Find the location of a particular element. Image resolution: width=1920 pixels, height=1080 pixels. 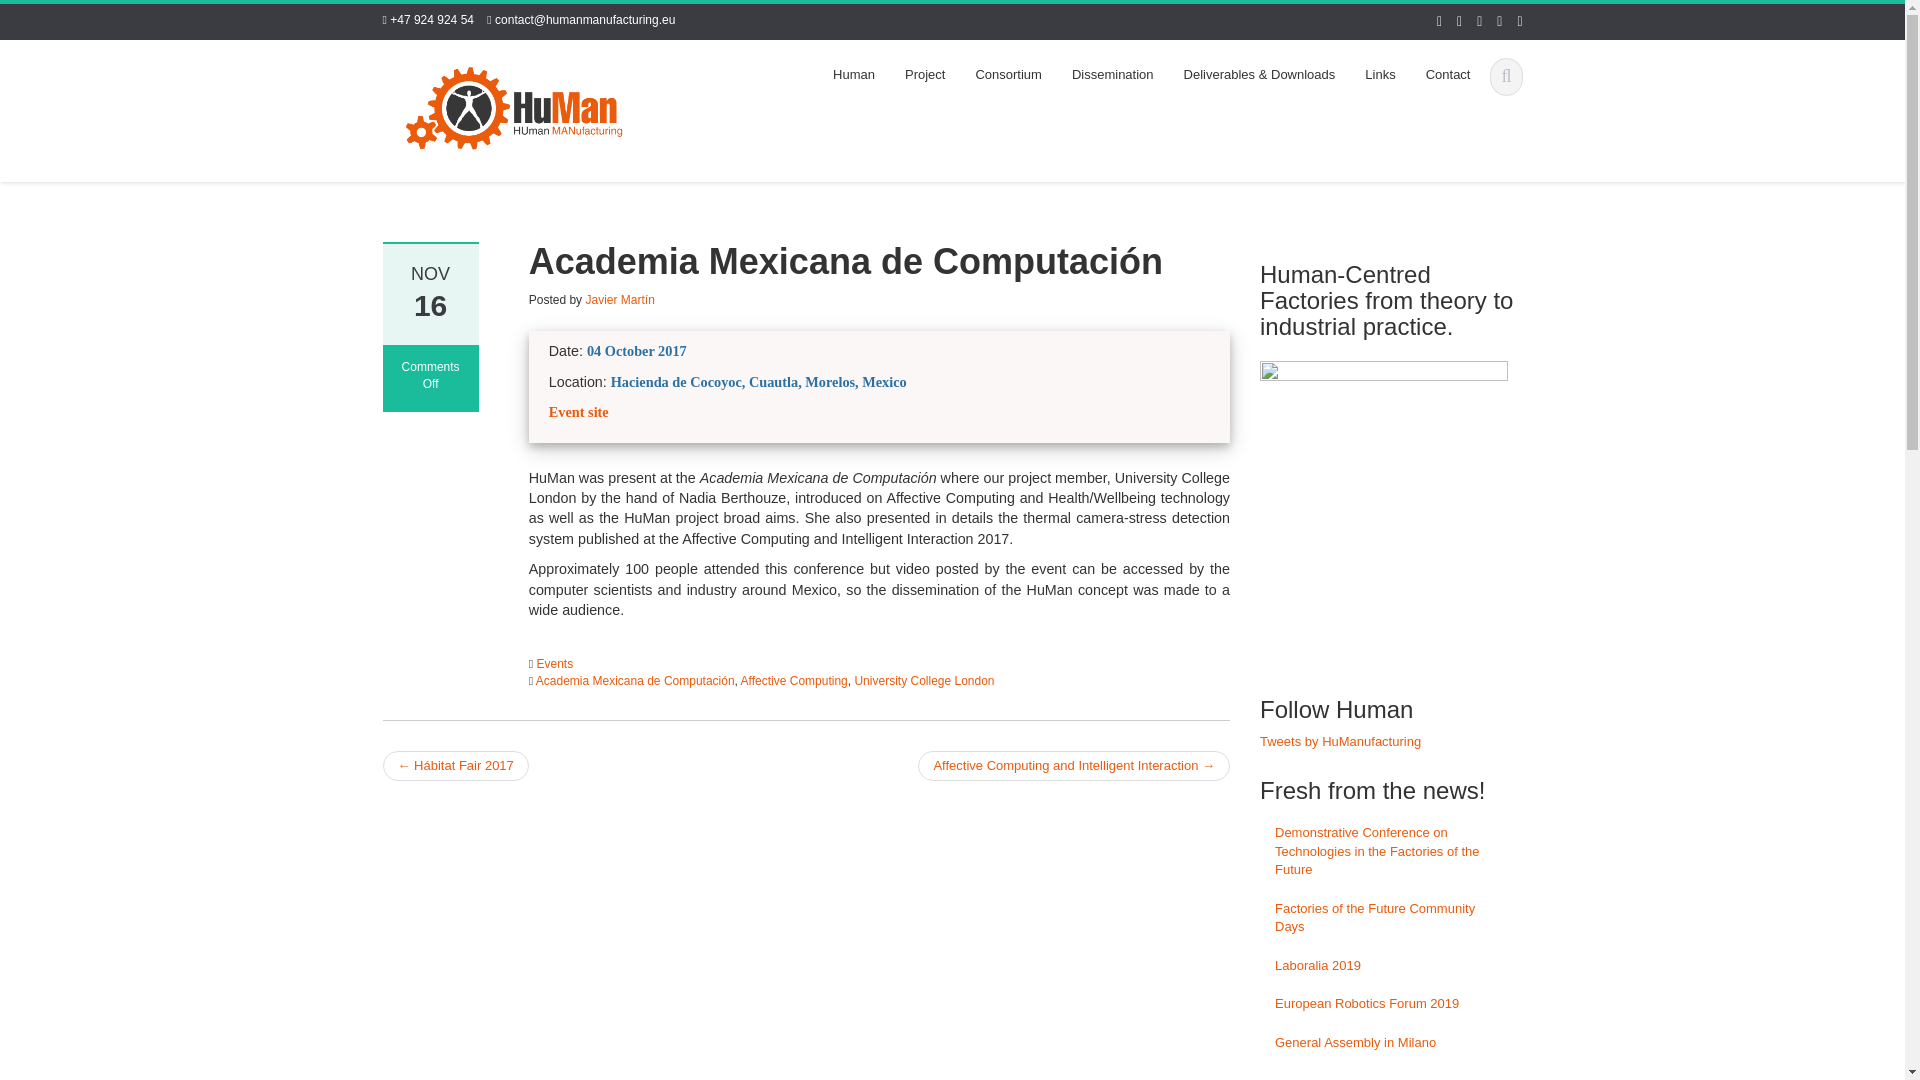

Project is located at coordinates (925, 75).